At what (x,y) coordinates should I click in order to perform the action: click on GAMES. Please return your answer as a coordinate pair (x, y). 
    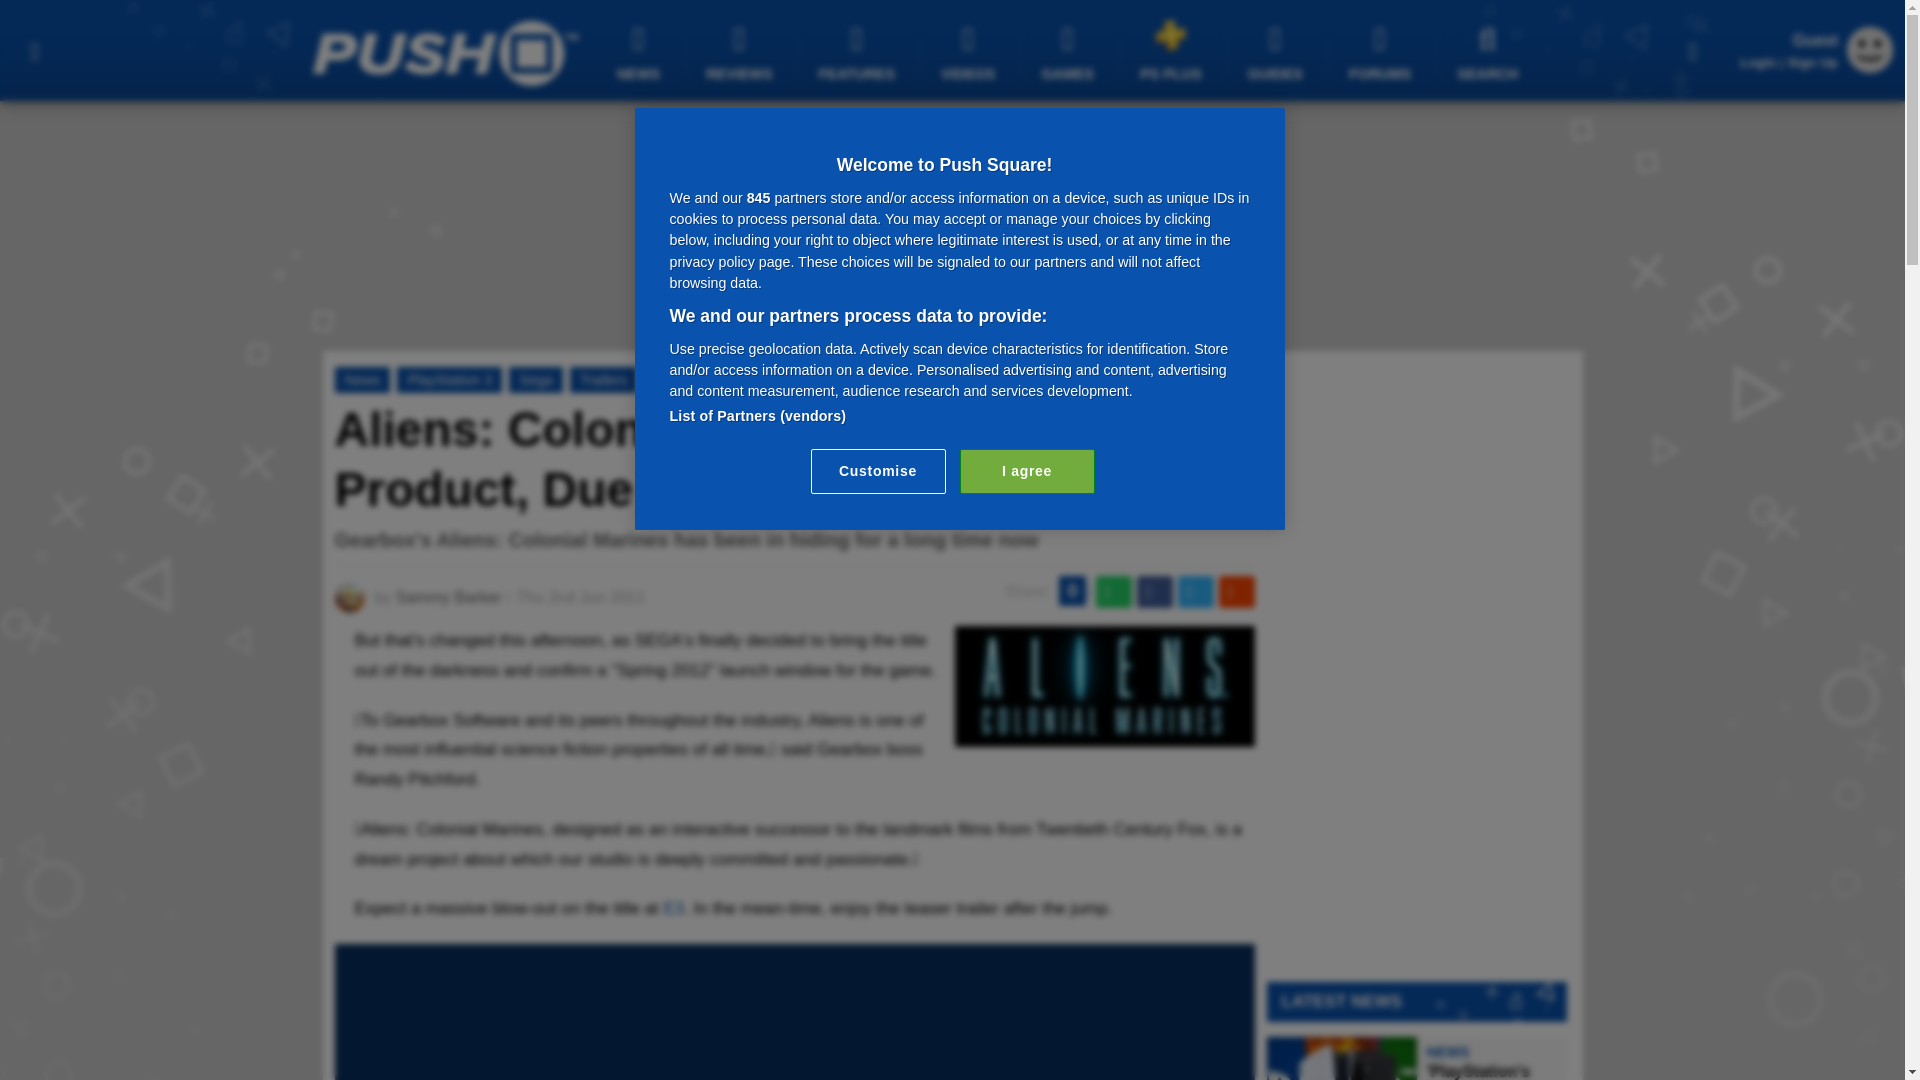
    Looking at the image, I should click on (1070, 52).